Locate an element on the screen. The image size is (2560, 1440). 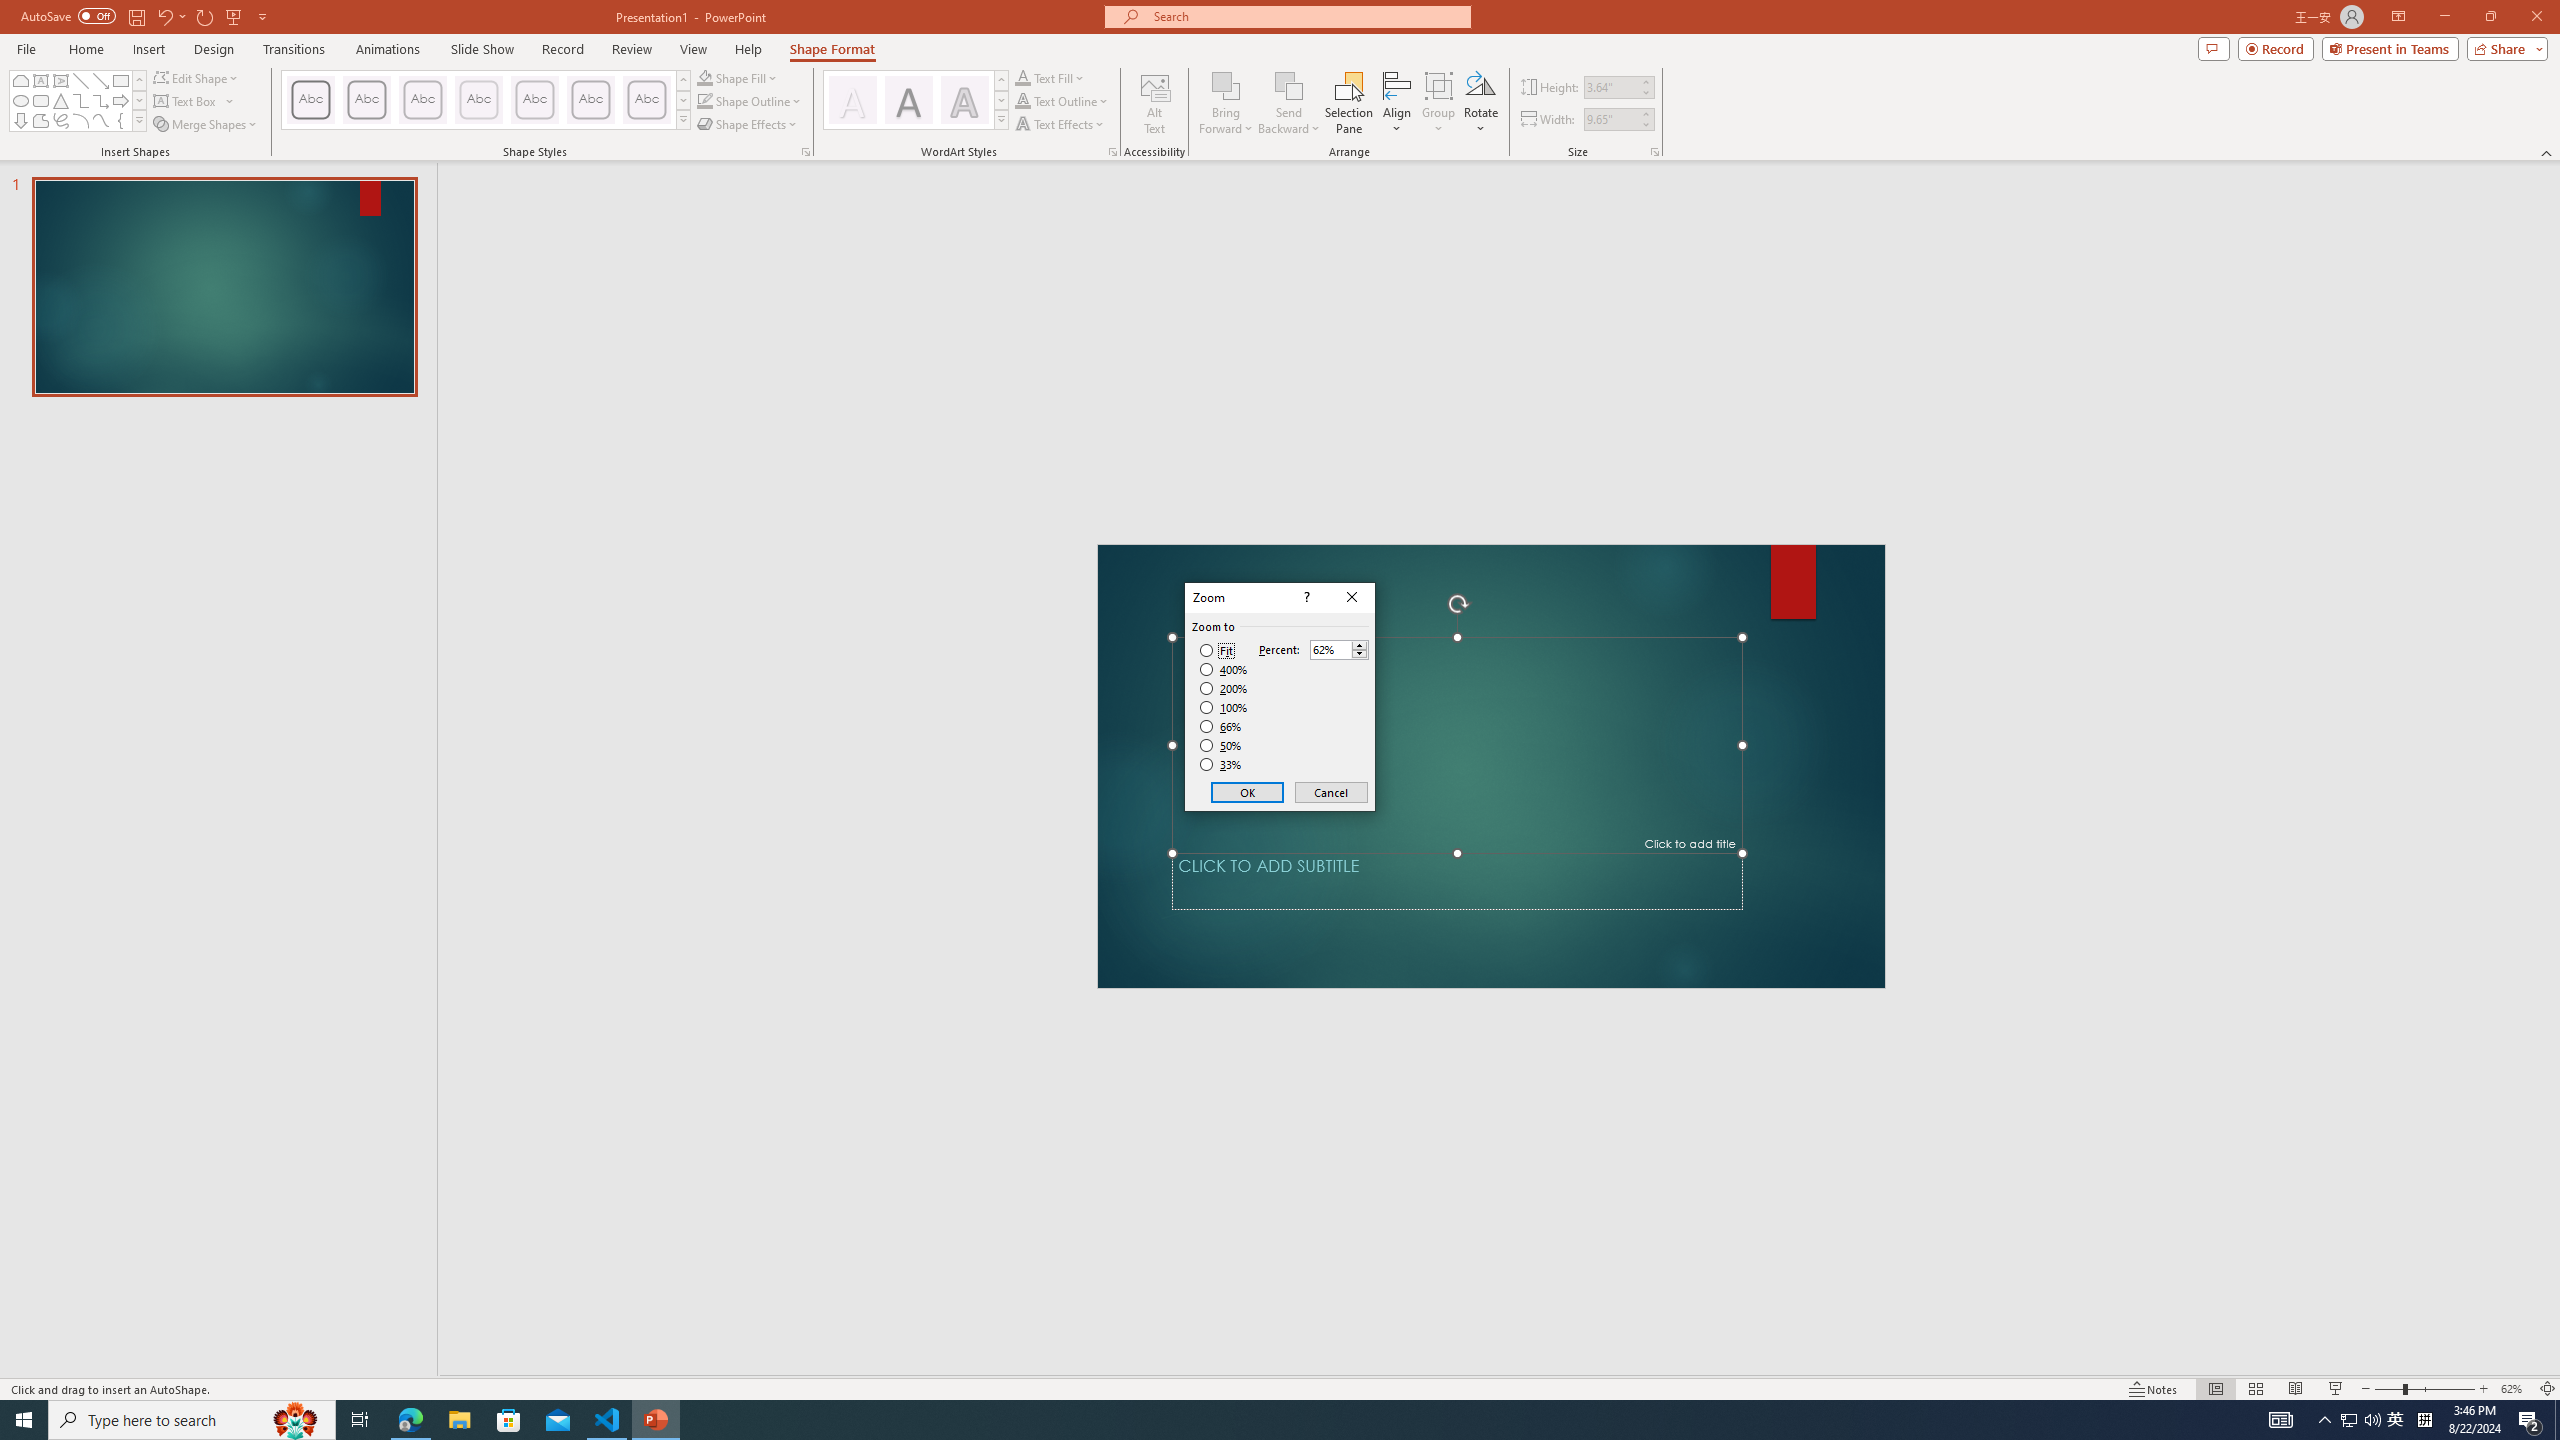
Fill: Dark Red, Accent color 1; Shadow is located at coordinates (908, 100).